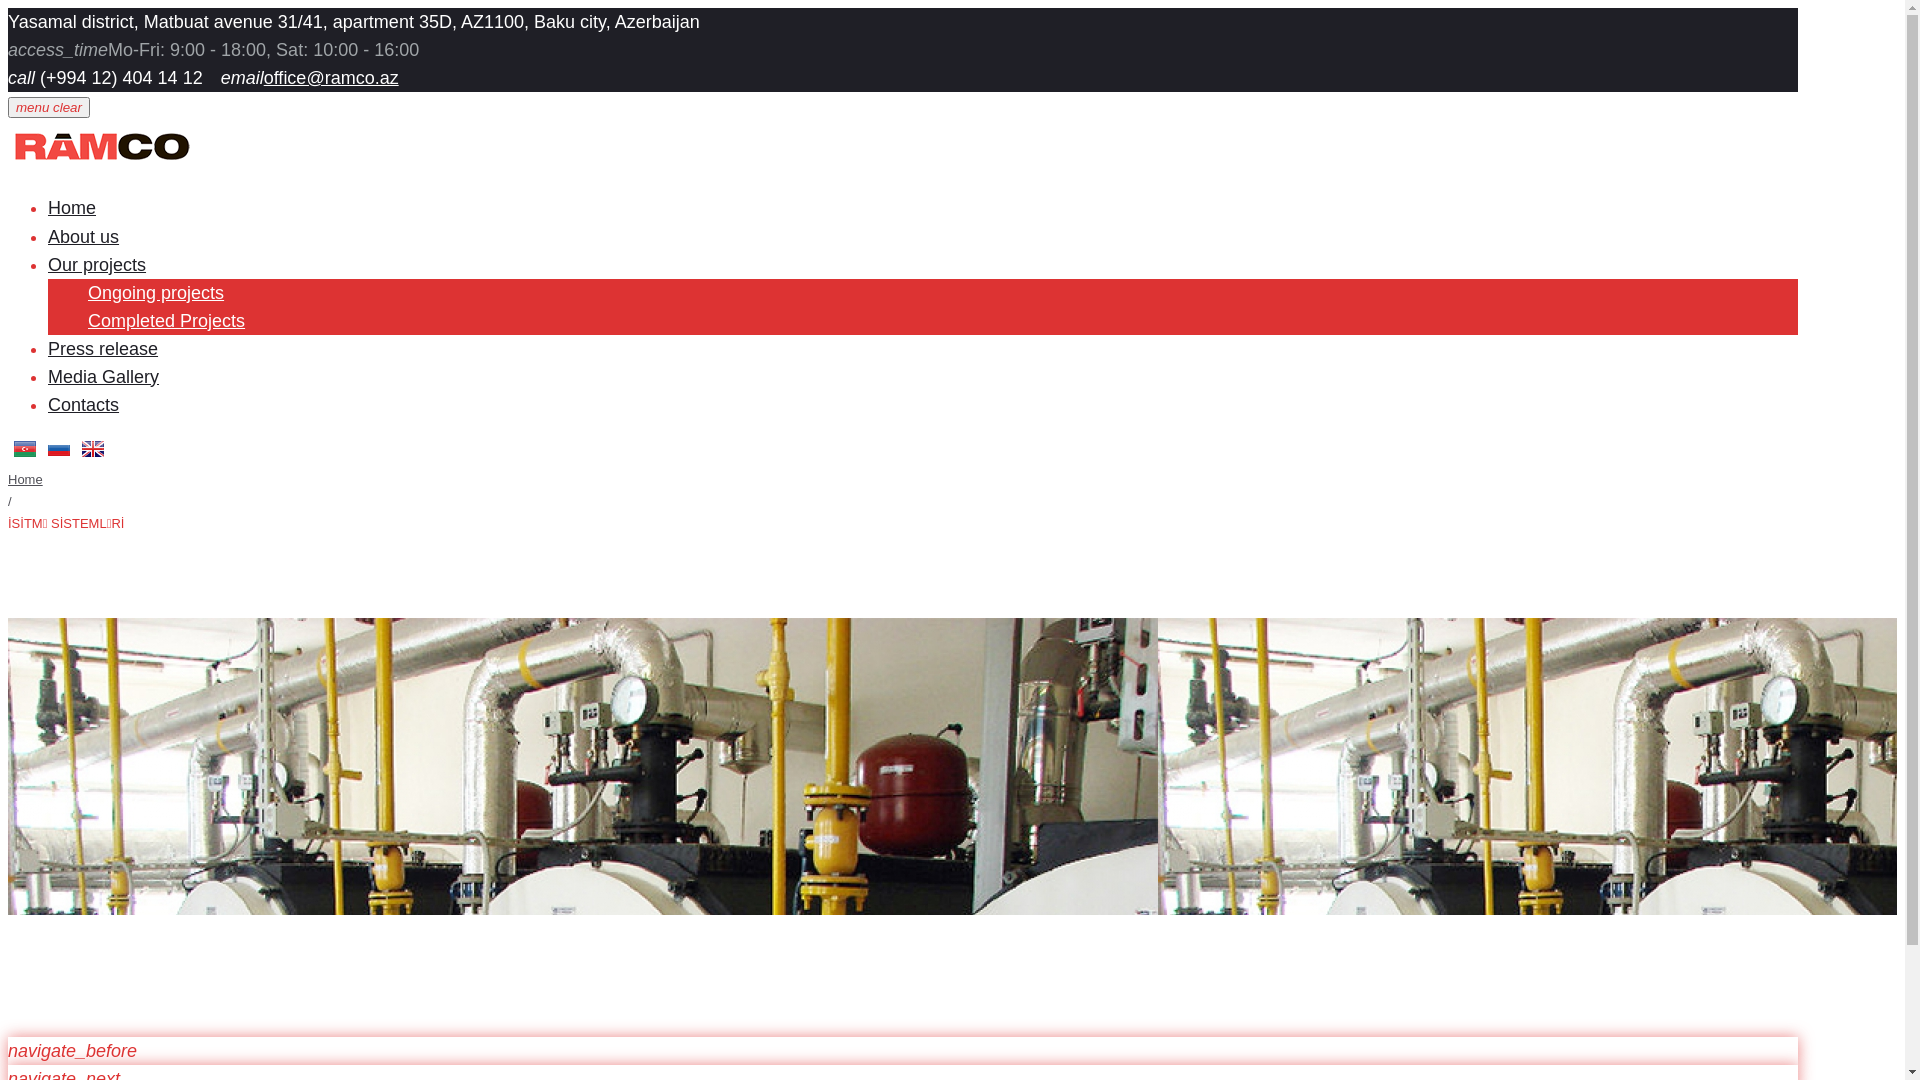 The height and width of the screenshot is (1080, 1920). What do you see at coordinates (104, 377) in the screenshot?
I see `Media Gallery` at bounding box center [104, 377].